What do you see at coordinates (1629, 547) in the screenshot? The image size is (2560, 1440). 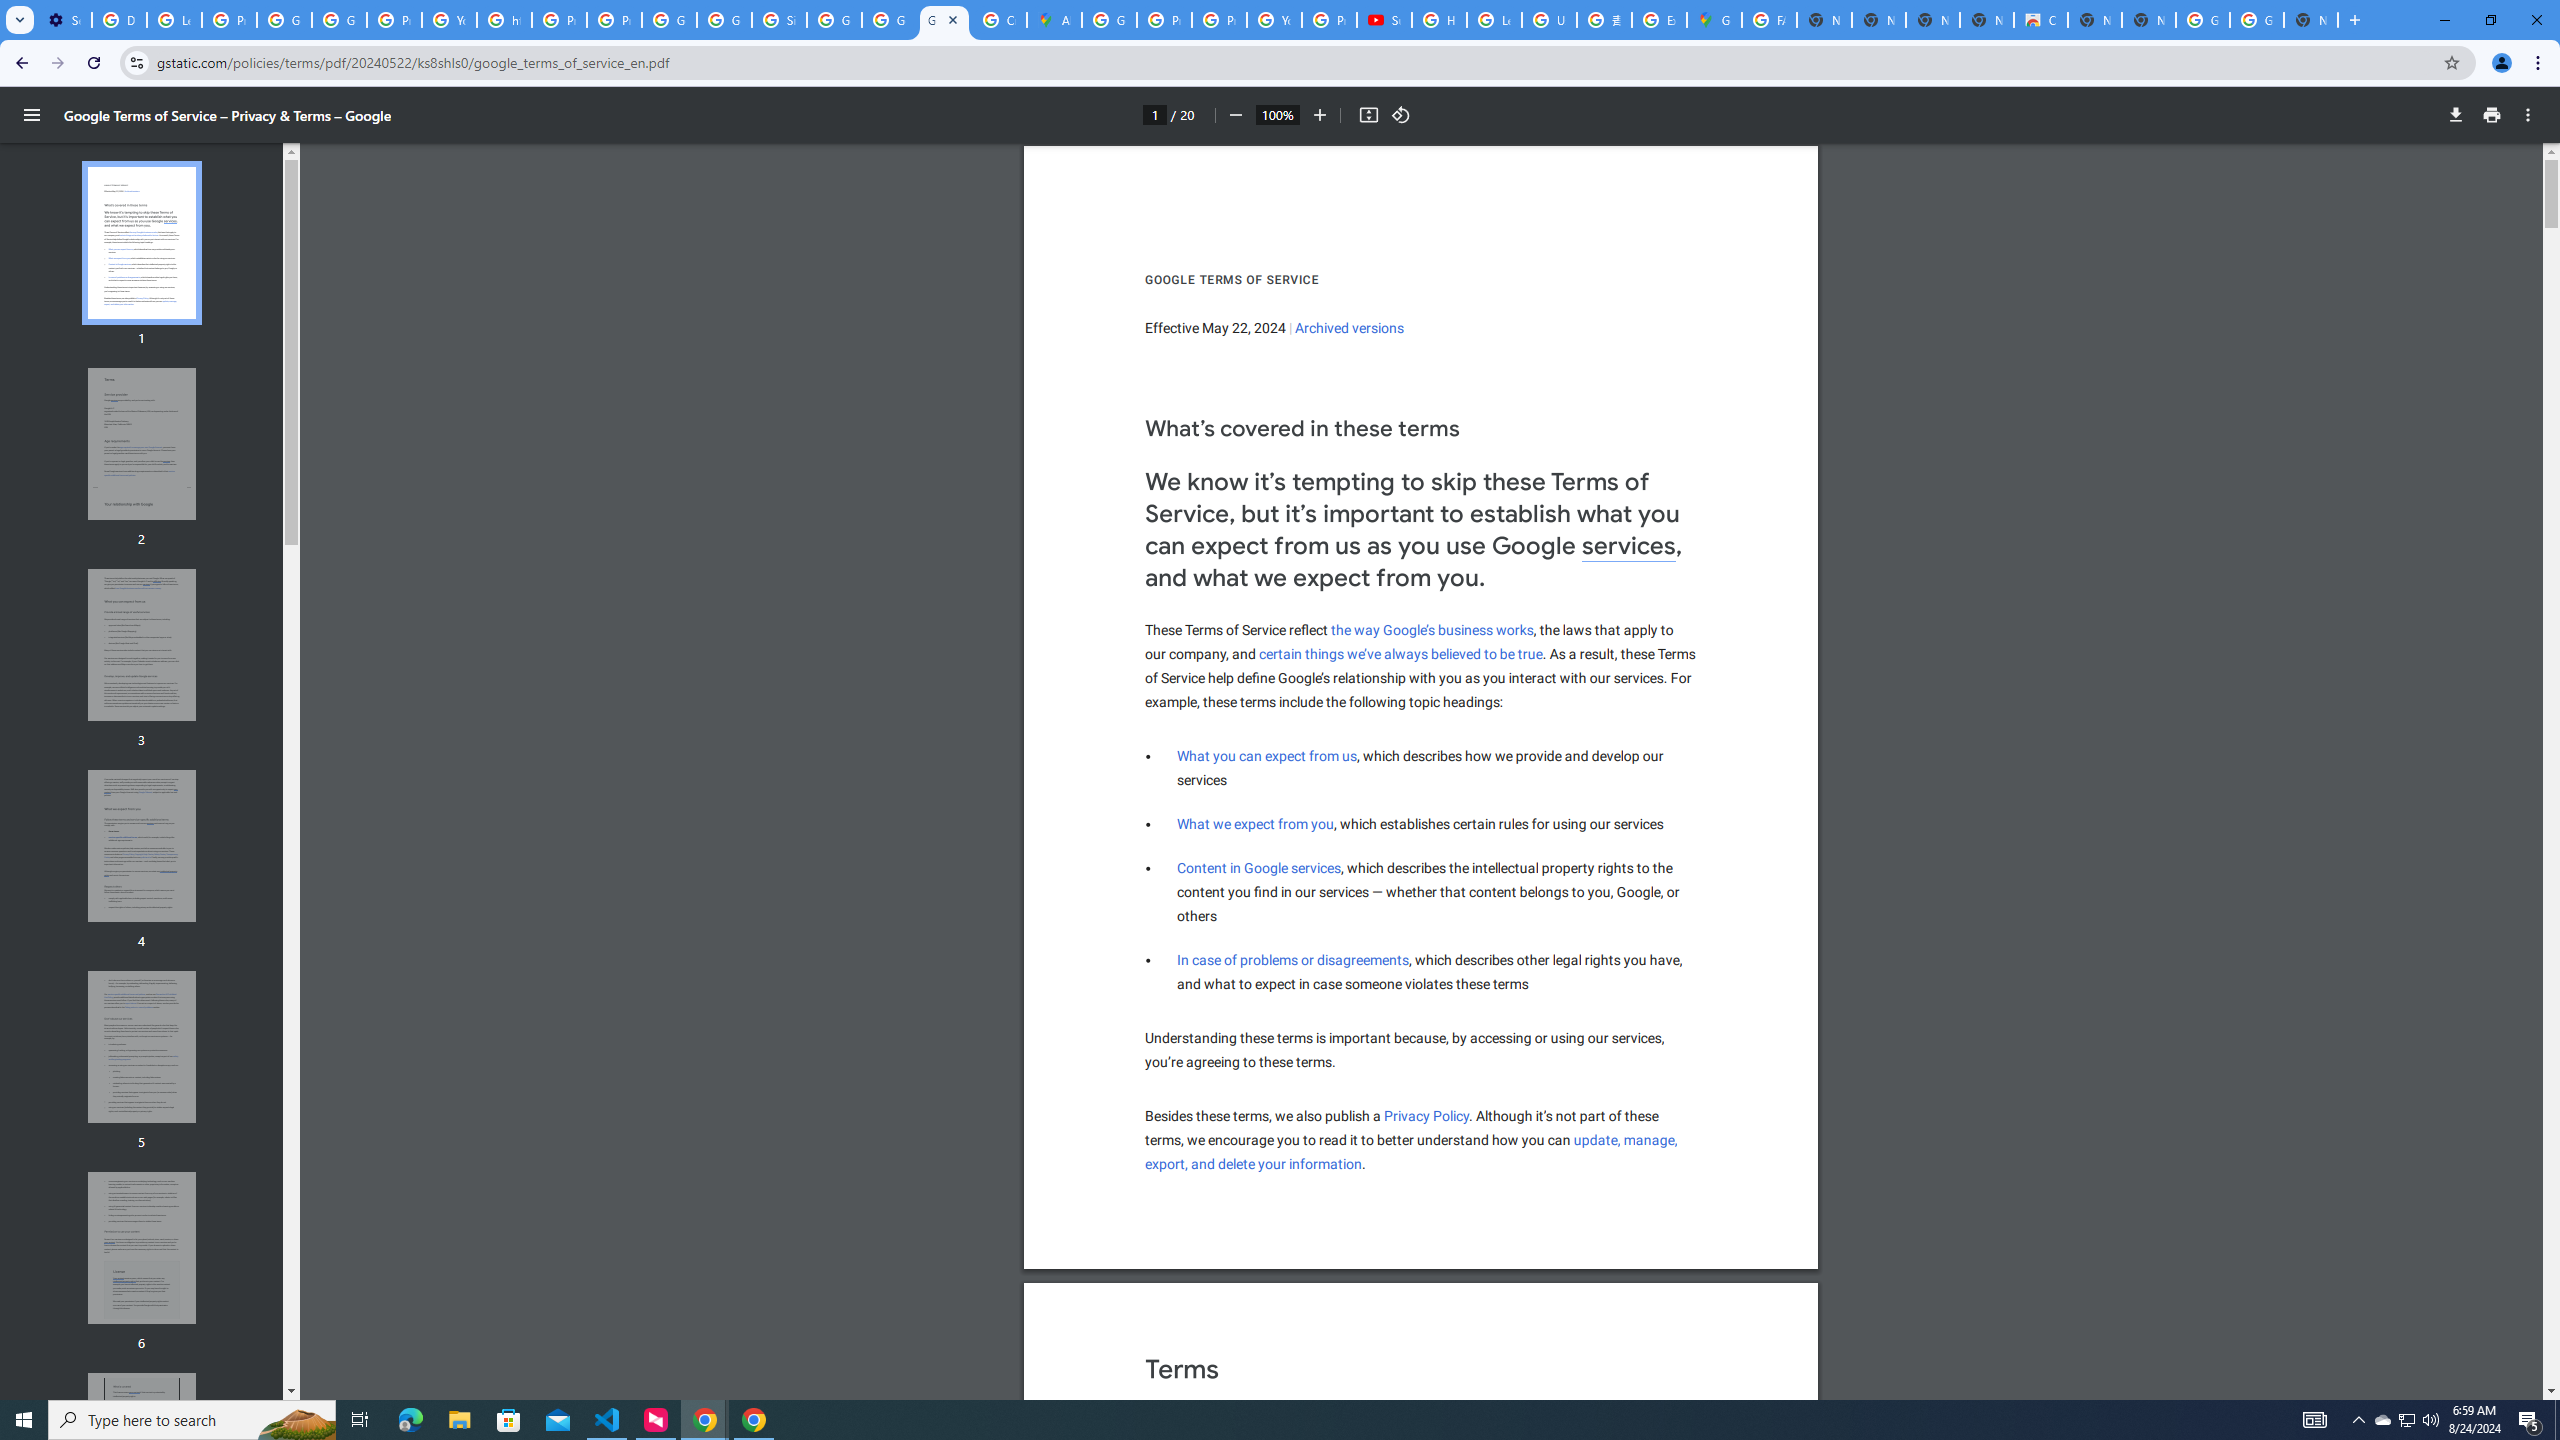 I see `services` at bounding box center [1629, 547].